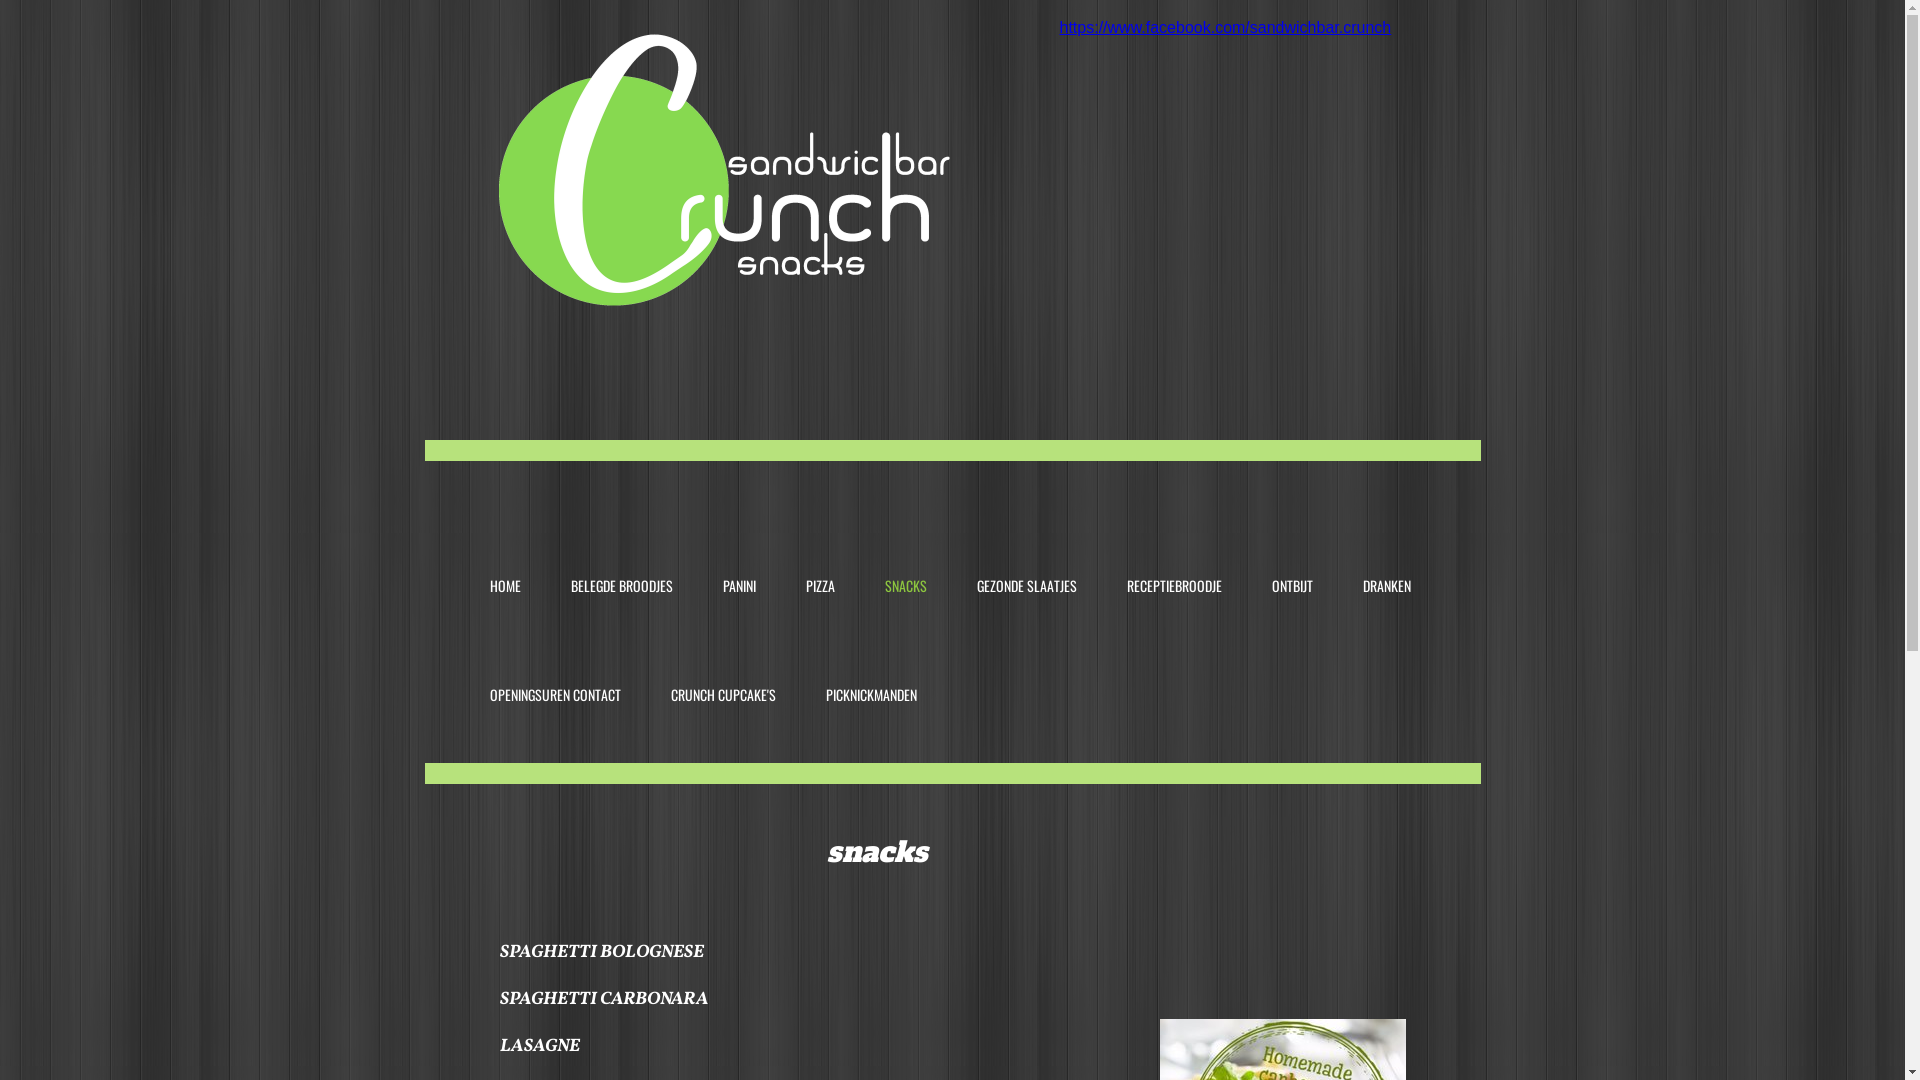 The image size is (1920, 1080). What do you see at coordinates (724, 664) in the screenshot?
I see `CRUNCH CUPCAKE'S` at bounding box center [724, 664].